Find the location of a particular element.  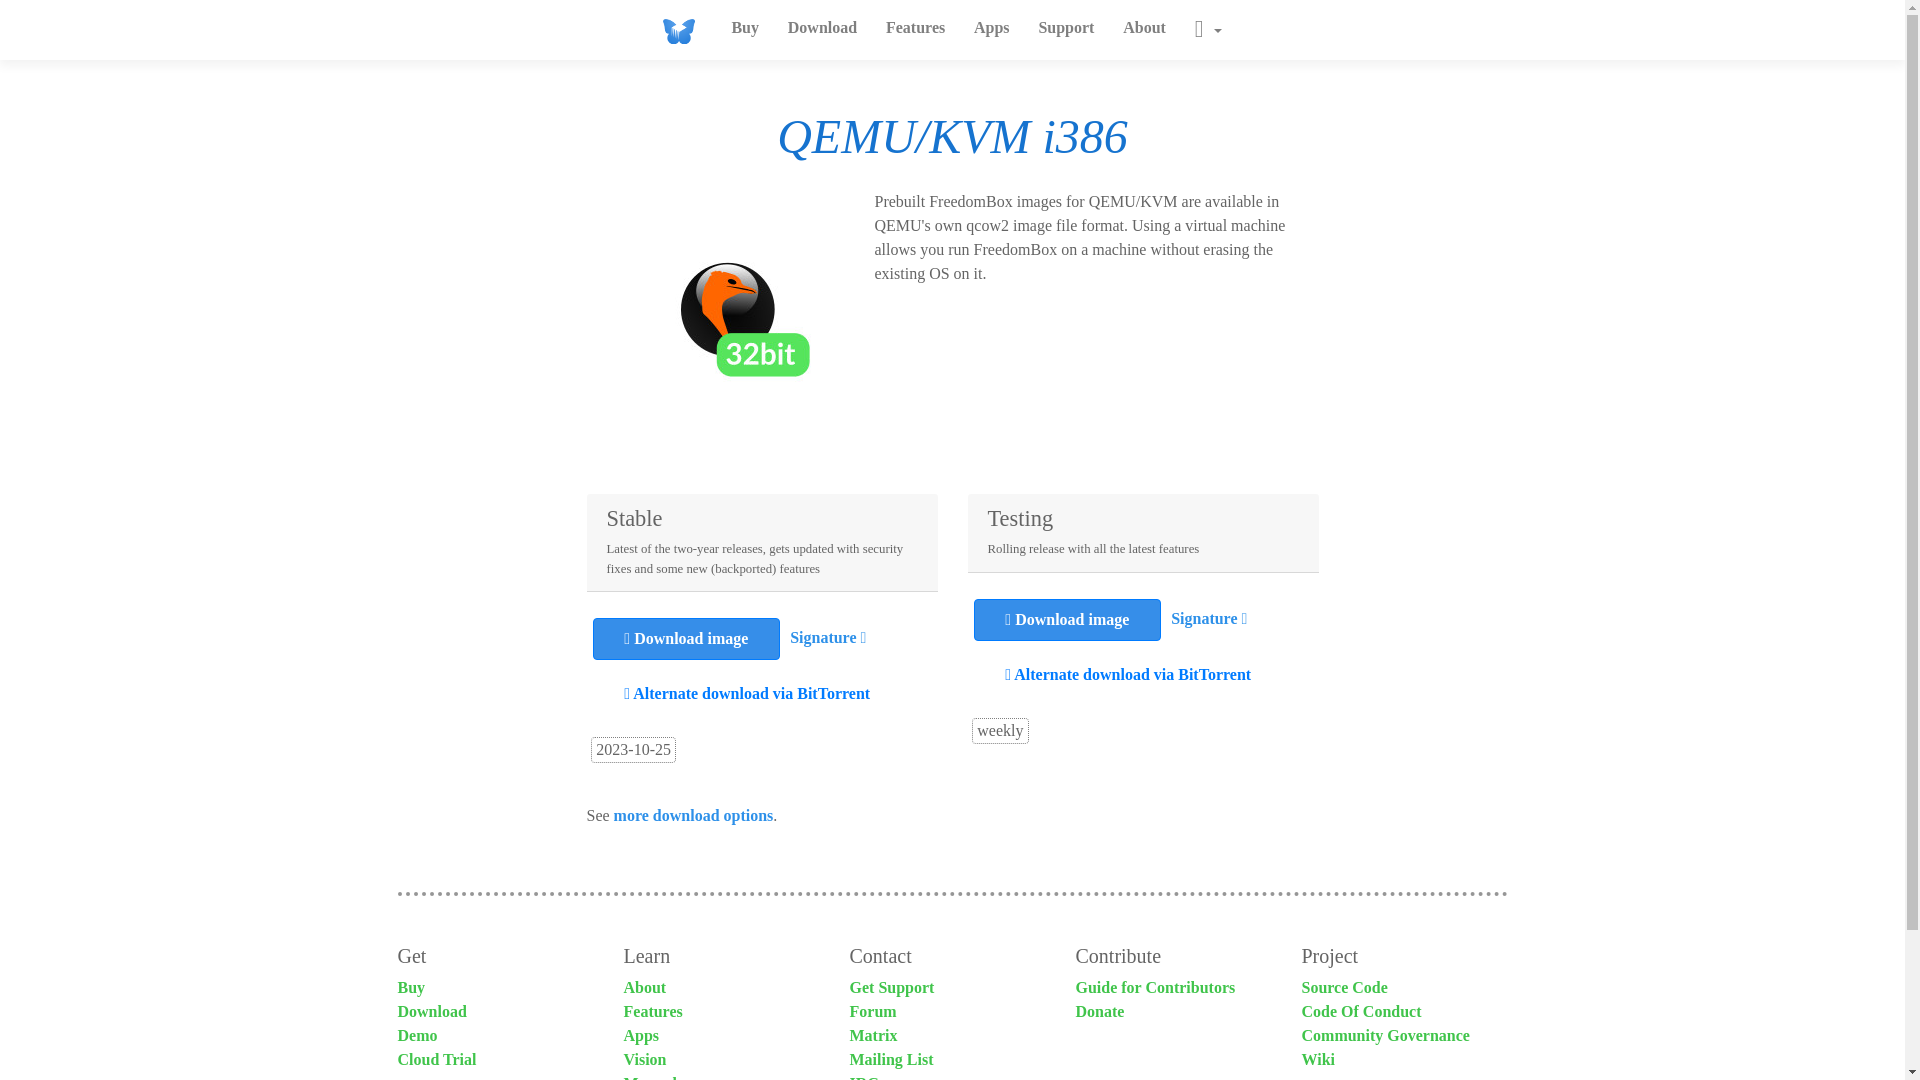

more download options is located at coordinates (694, 815).